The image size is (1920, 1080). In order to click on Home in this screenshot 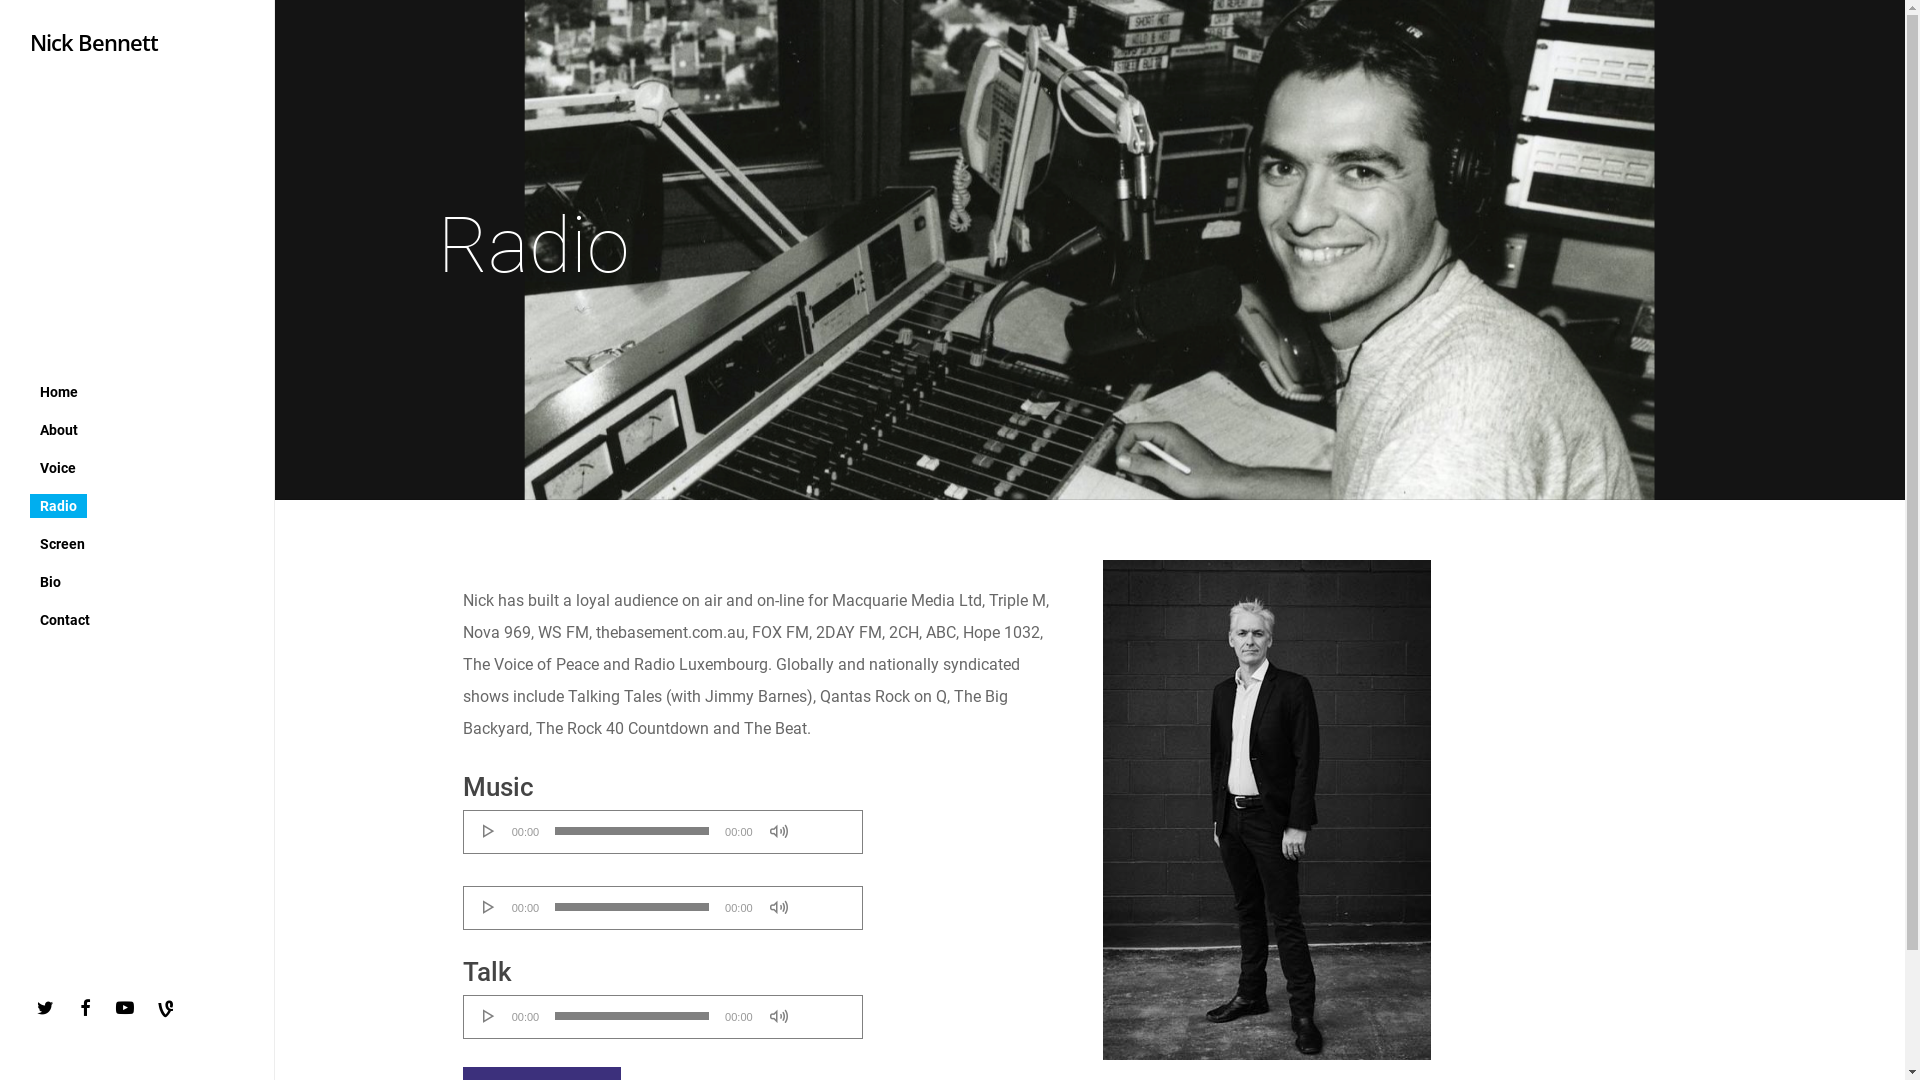, I will do `click(59, 391)`.